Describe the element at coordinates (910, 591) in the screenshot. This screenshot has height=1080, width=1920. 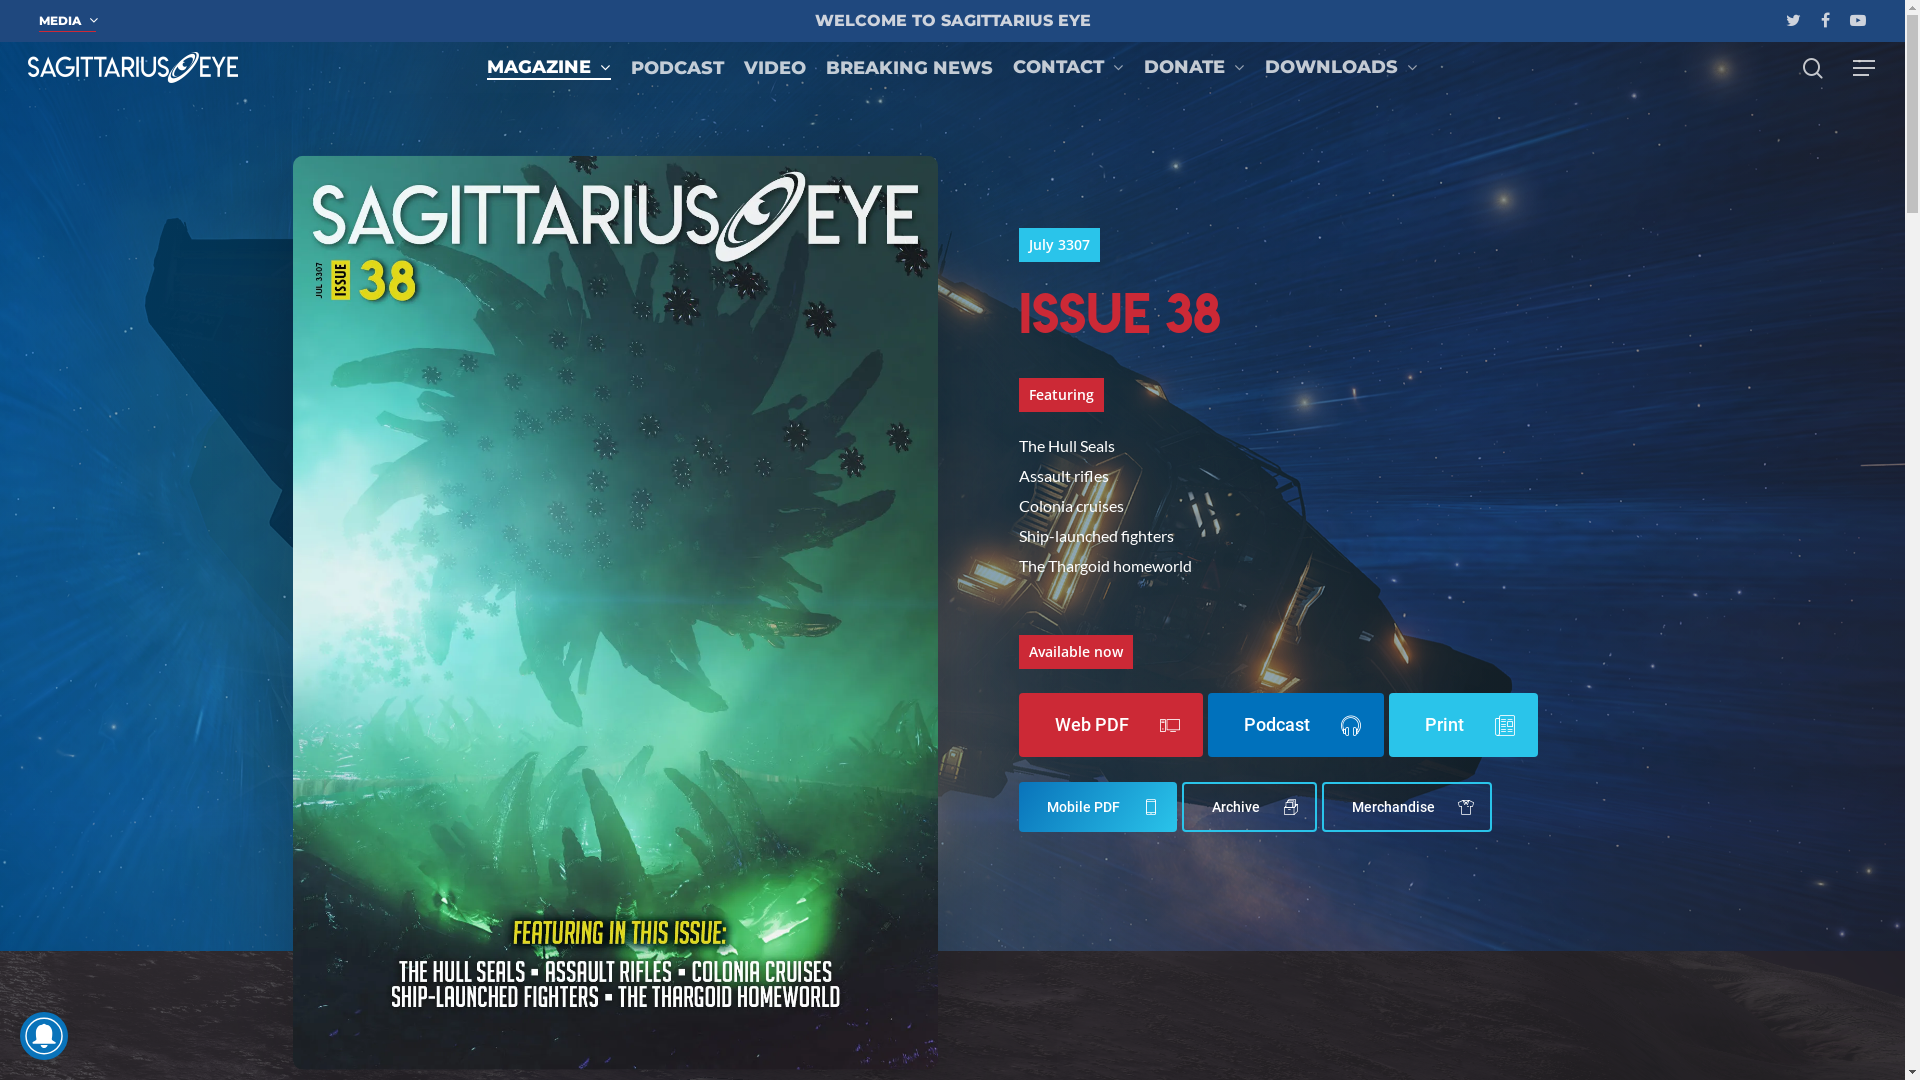
I see `Homepage` at that location.